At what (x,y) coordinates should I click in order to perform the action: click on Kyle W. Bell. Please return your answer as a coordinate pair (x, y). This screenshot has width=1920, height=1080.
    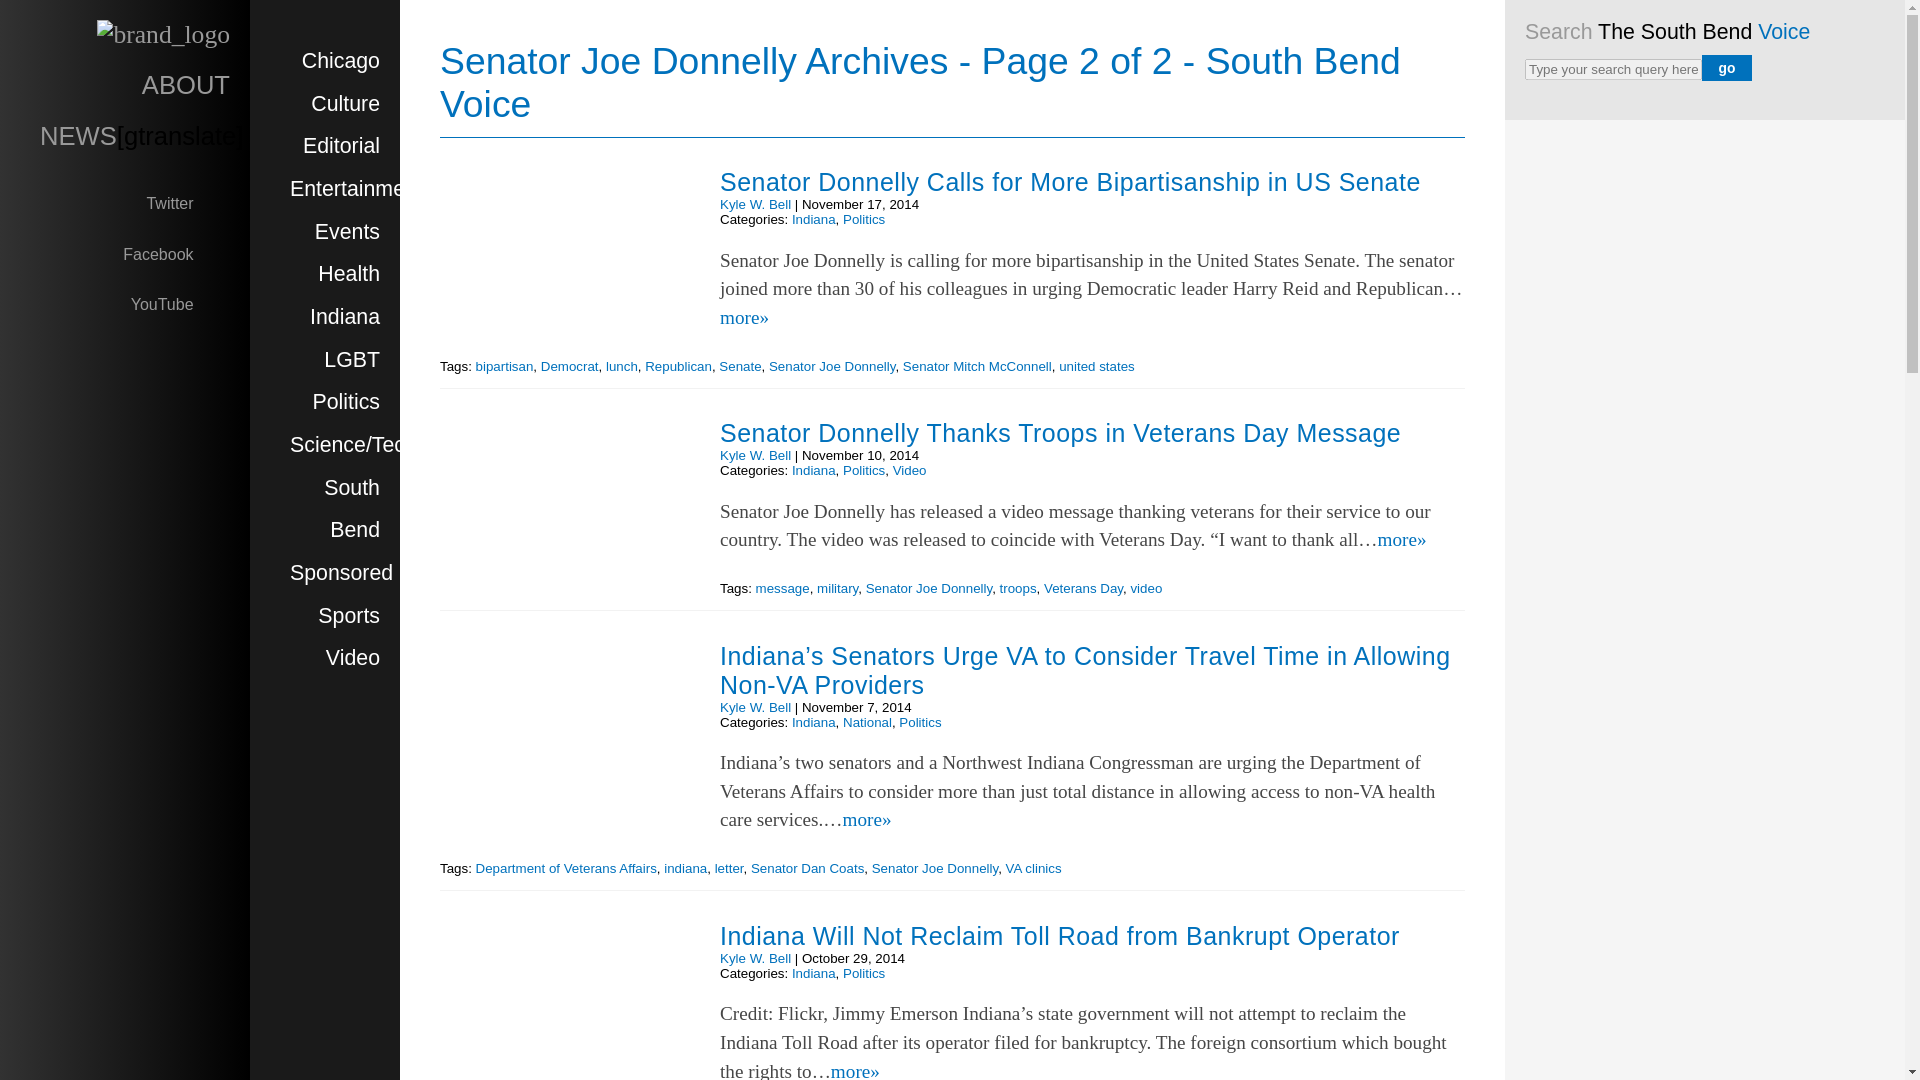
    Looking at the image, I should click on (756, 204).